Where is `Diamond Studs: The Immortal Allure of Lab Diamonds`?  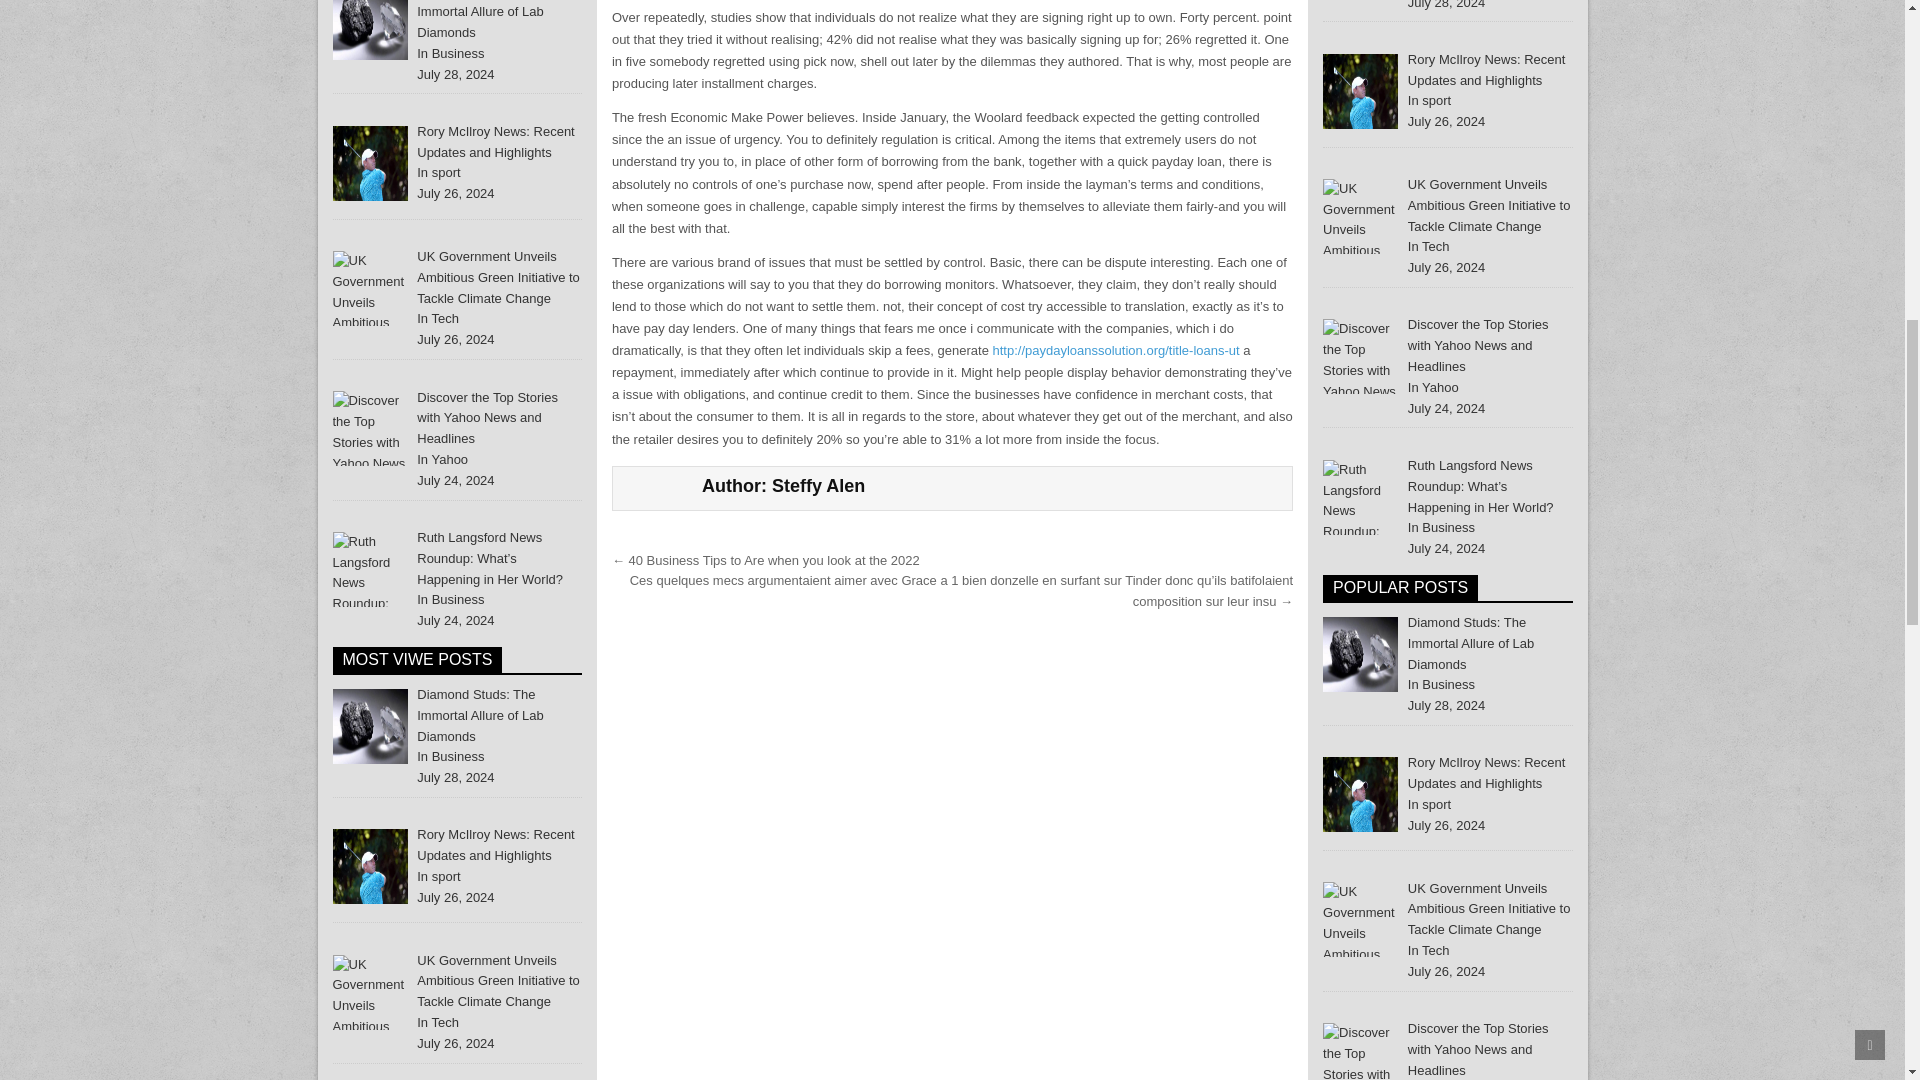
Diamond Studs: The Immortal Allure of Lab Diamonds is located at coordinates (480, 20).